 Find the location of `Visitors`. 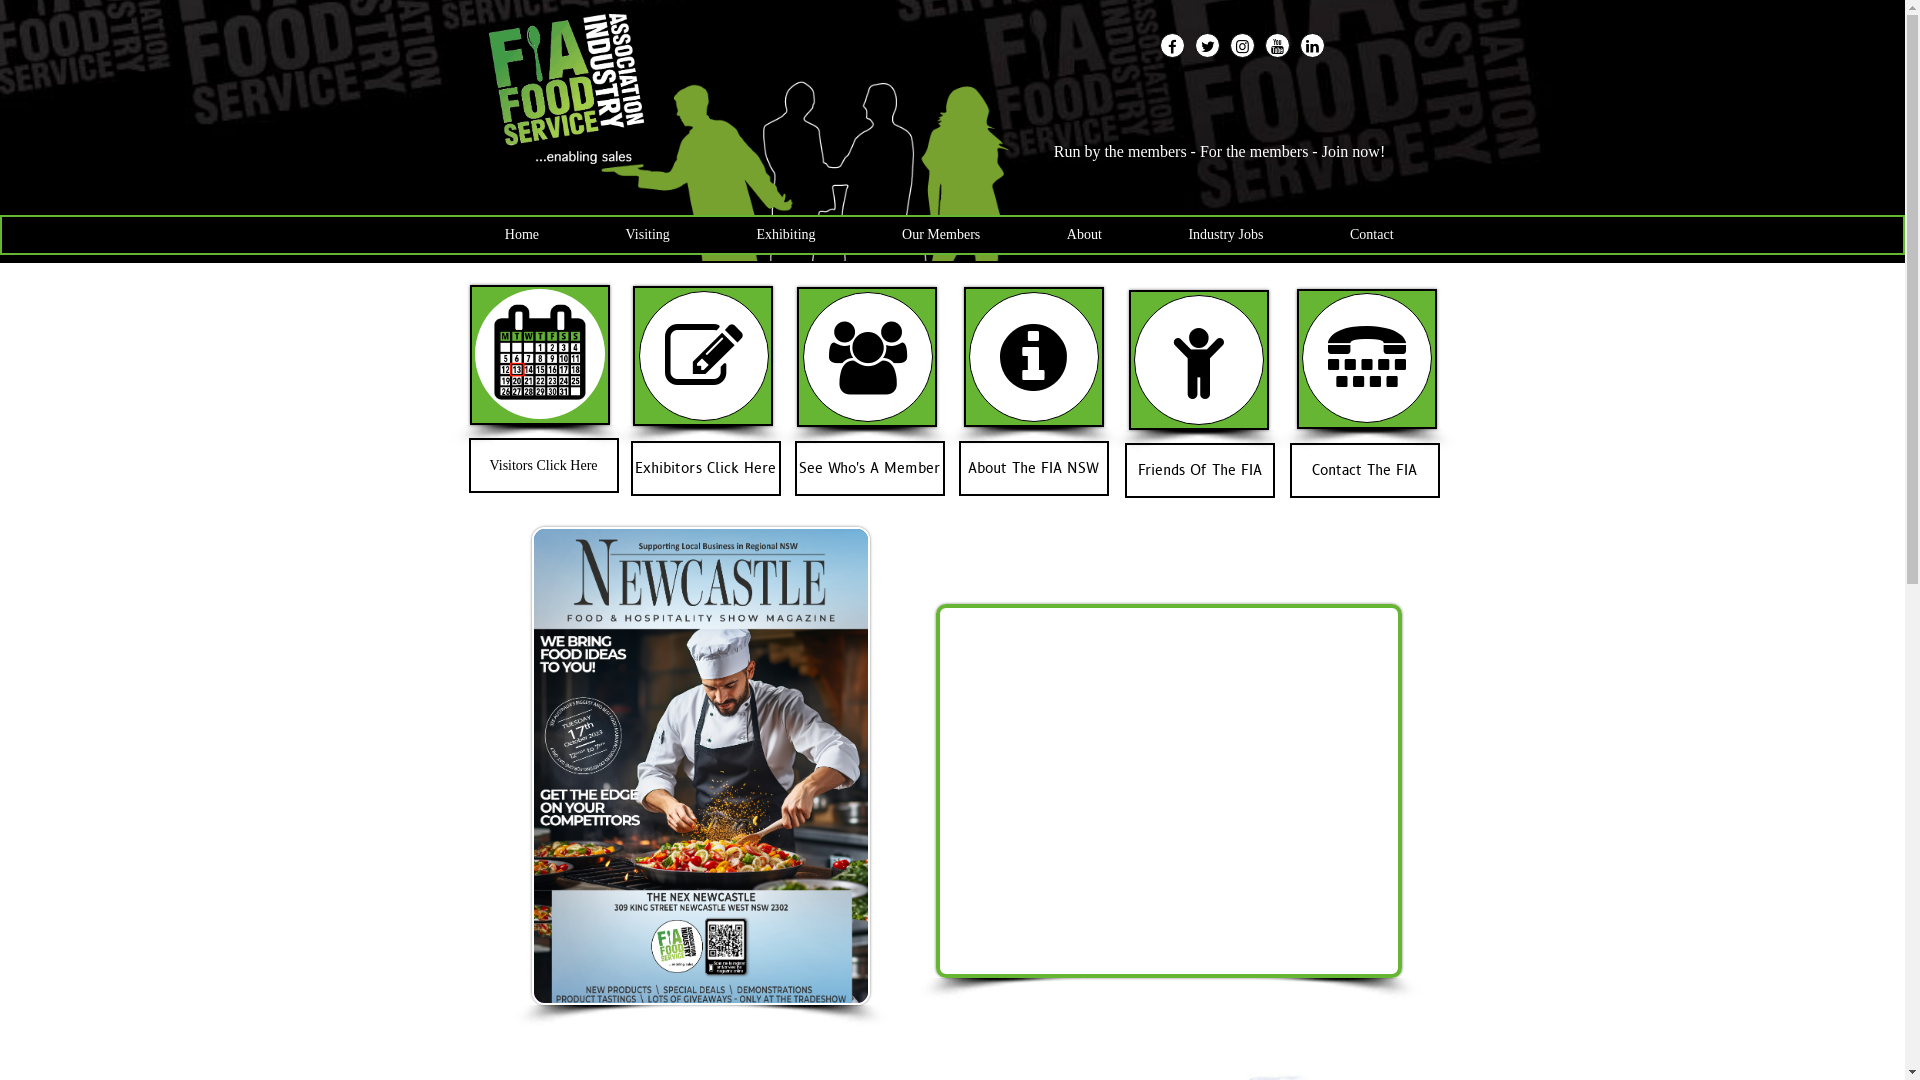

Visitors is located at coordinates (539, 354).